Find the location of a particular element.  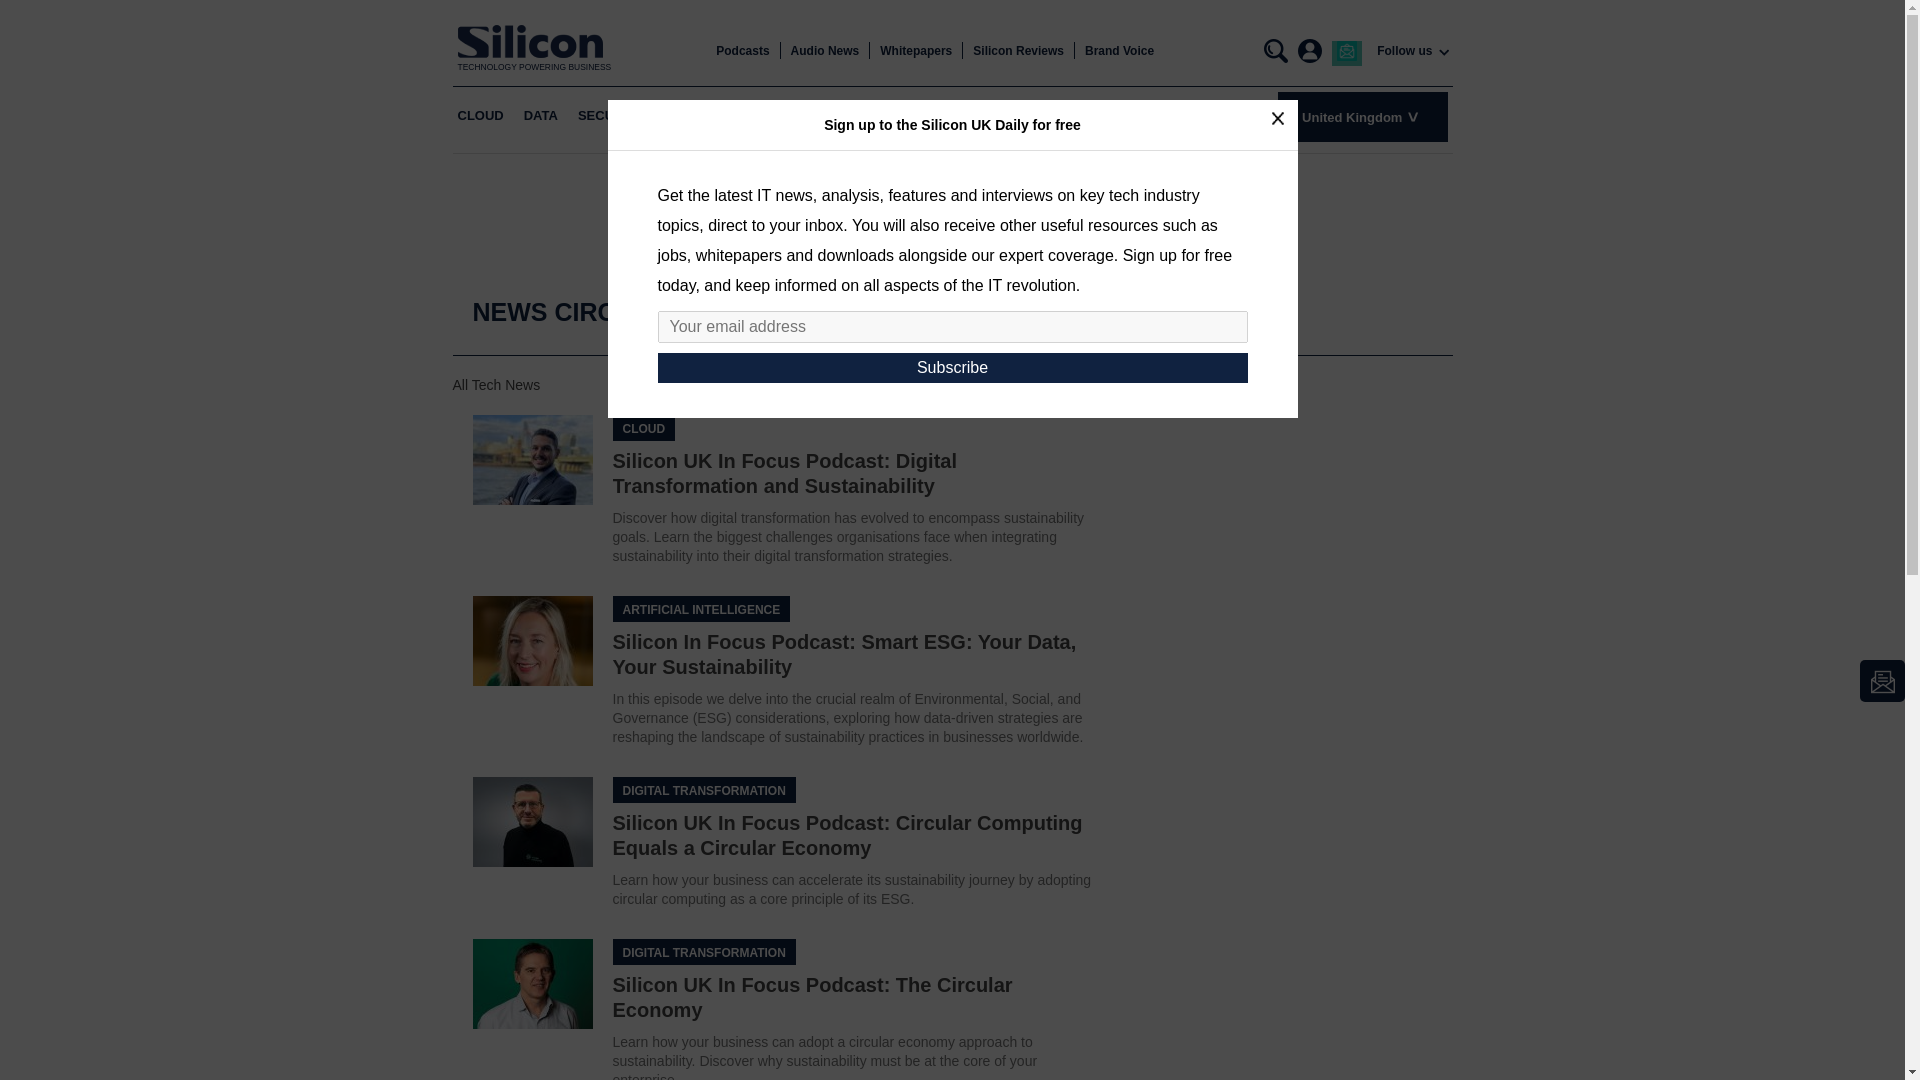

Silicon Reviews is located at coordinates (1018, 51).